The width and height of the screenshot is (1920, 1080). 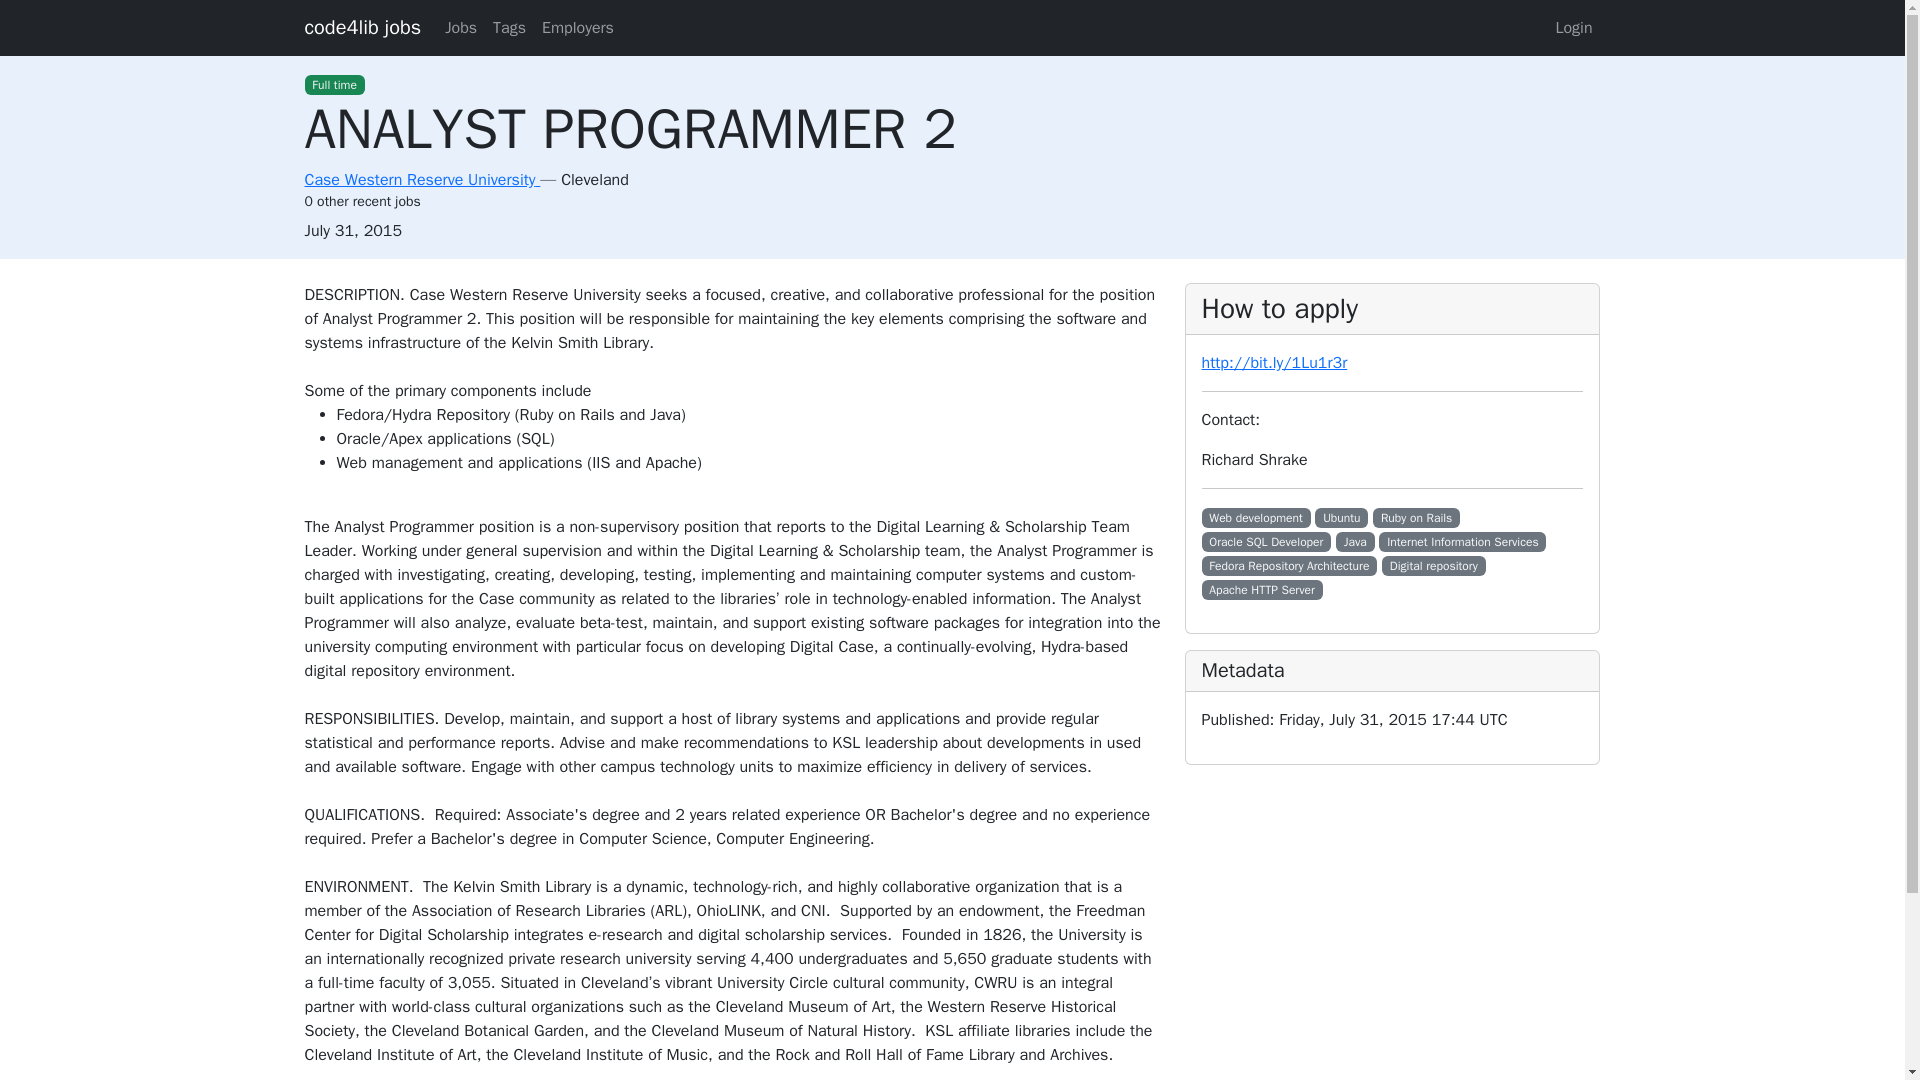 I want to click on Ubuntu, so click(x=1341, y=518).